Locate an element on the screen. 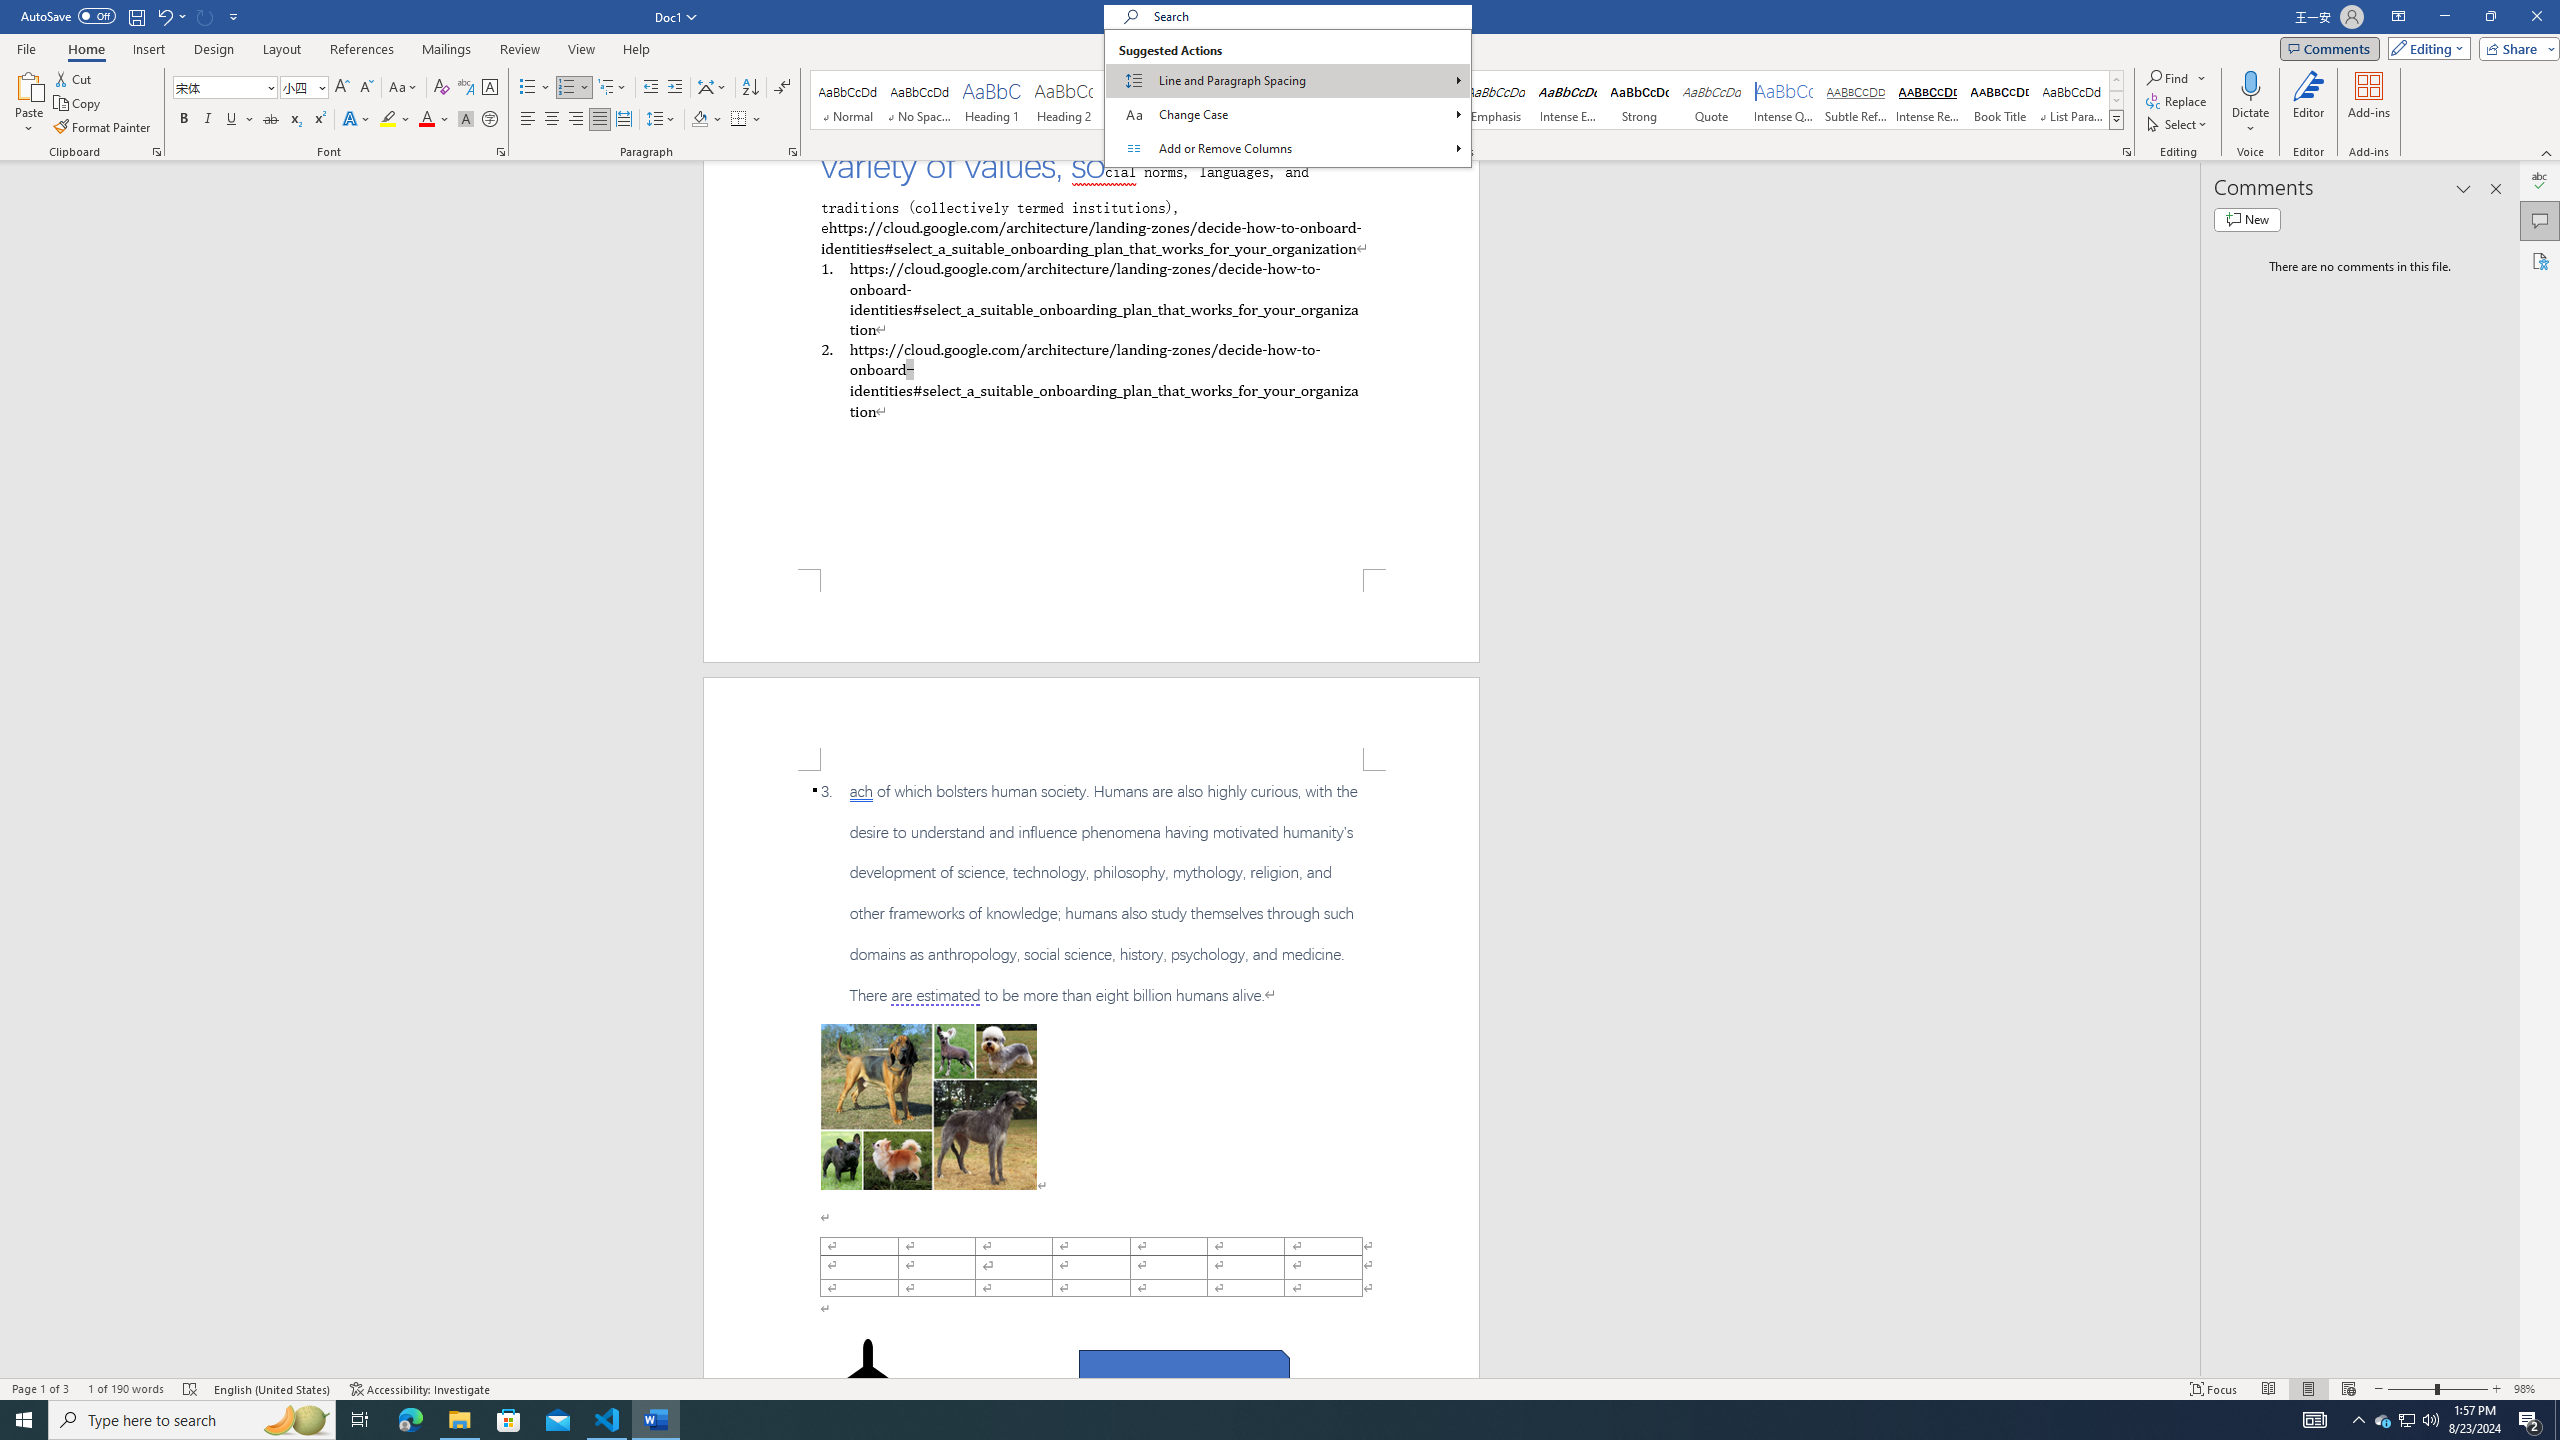 The width and height of the screenshot is (2560, 1440). Character Shading is located at coordinates (466, 120).